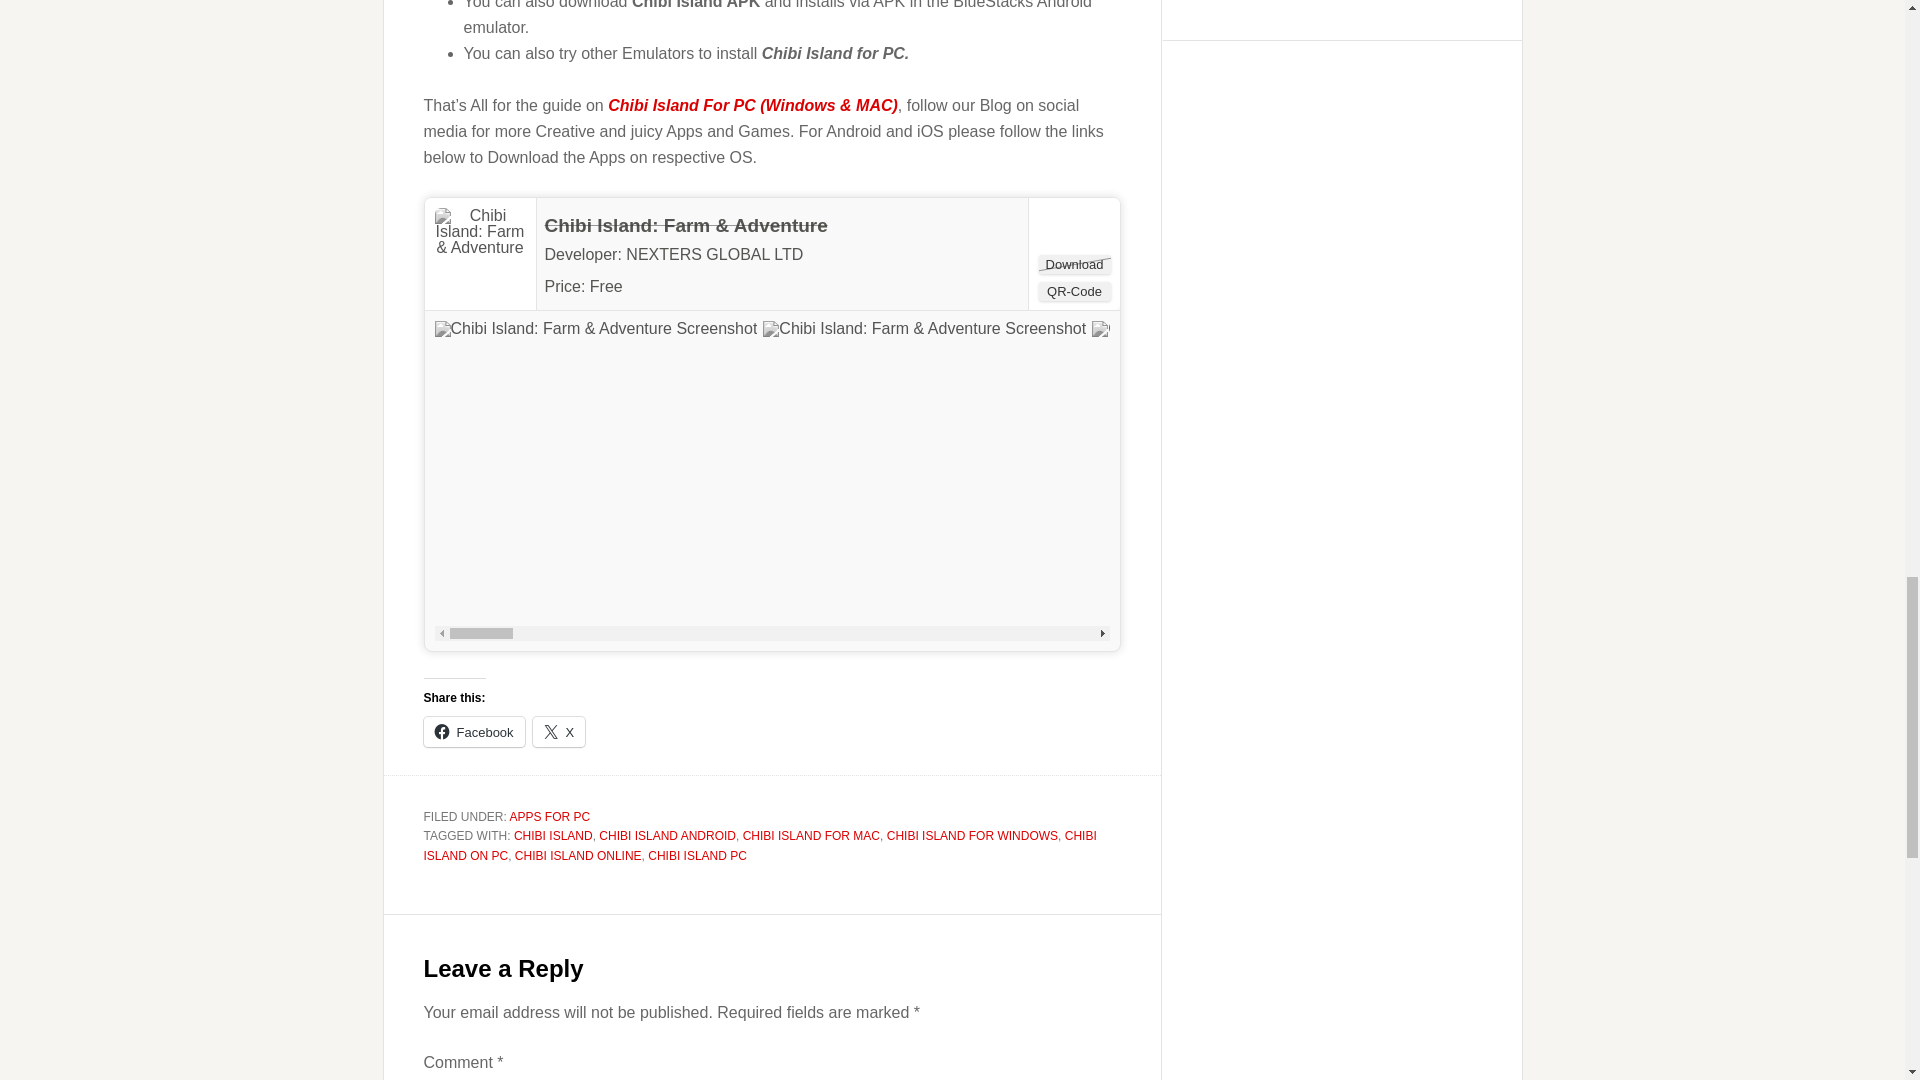 Image resolution: width=1920 pixels, height=1080 pixels. What do you see at coordinates (554, 836) in the screenshot?
I see `CHIBI ISLAND` at bounding box center [554, 836].